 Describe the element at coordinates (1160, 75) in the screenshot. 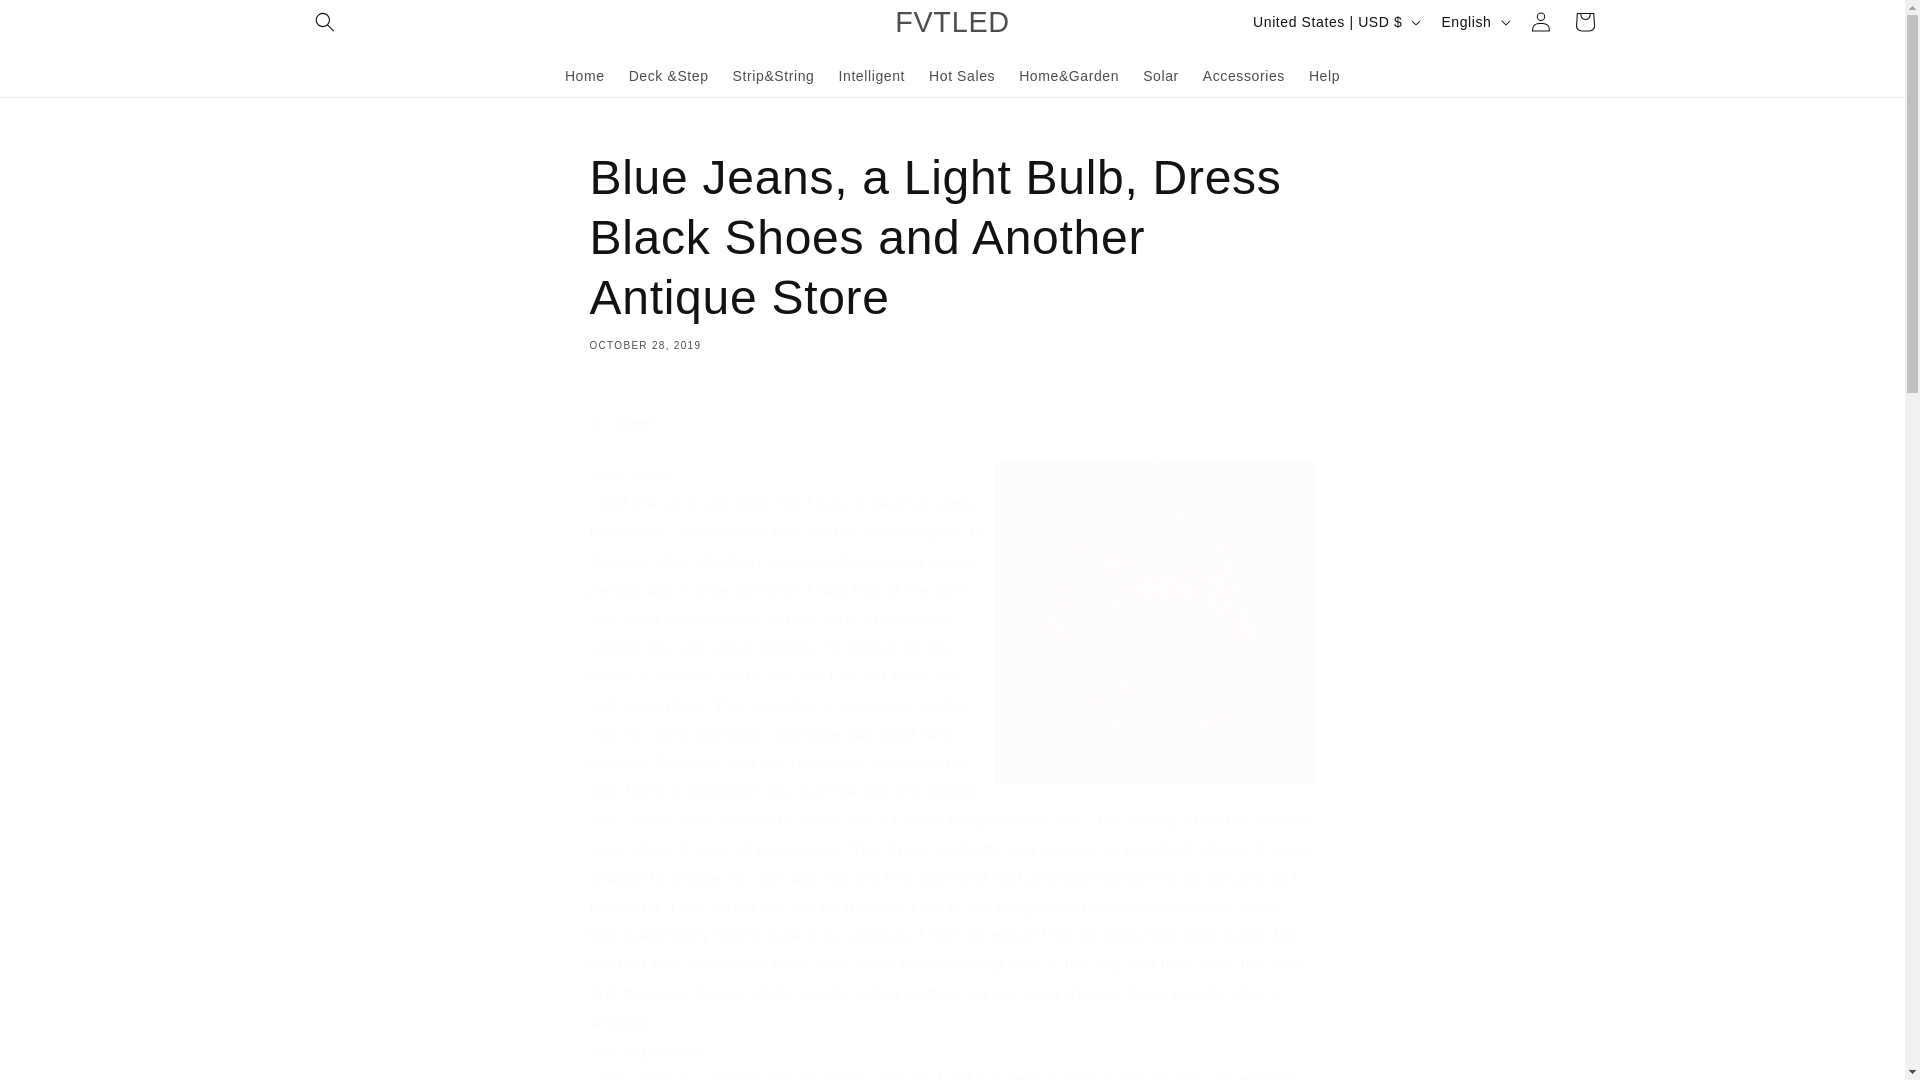

I see `Solar` at that location.